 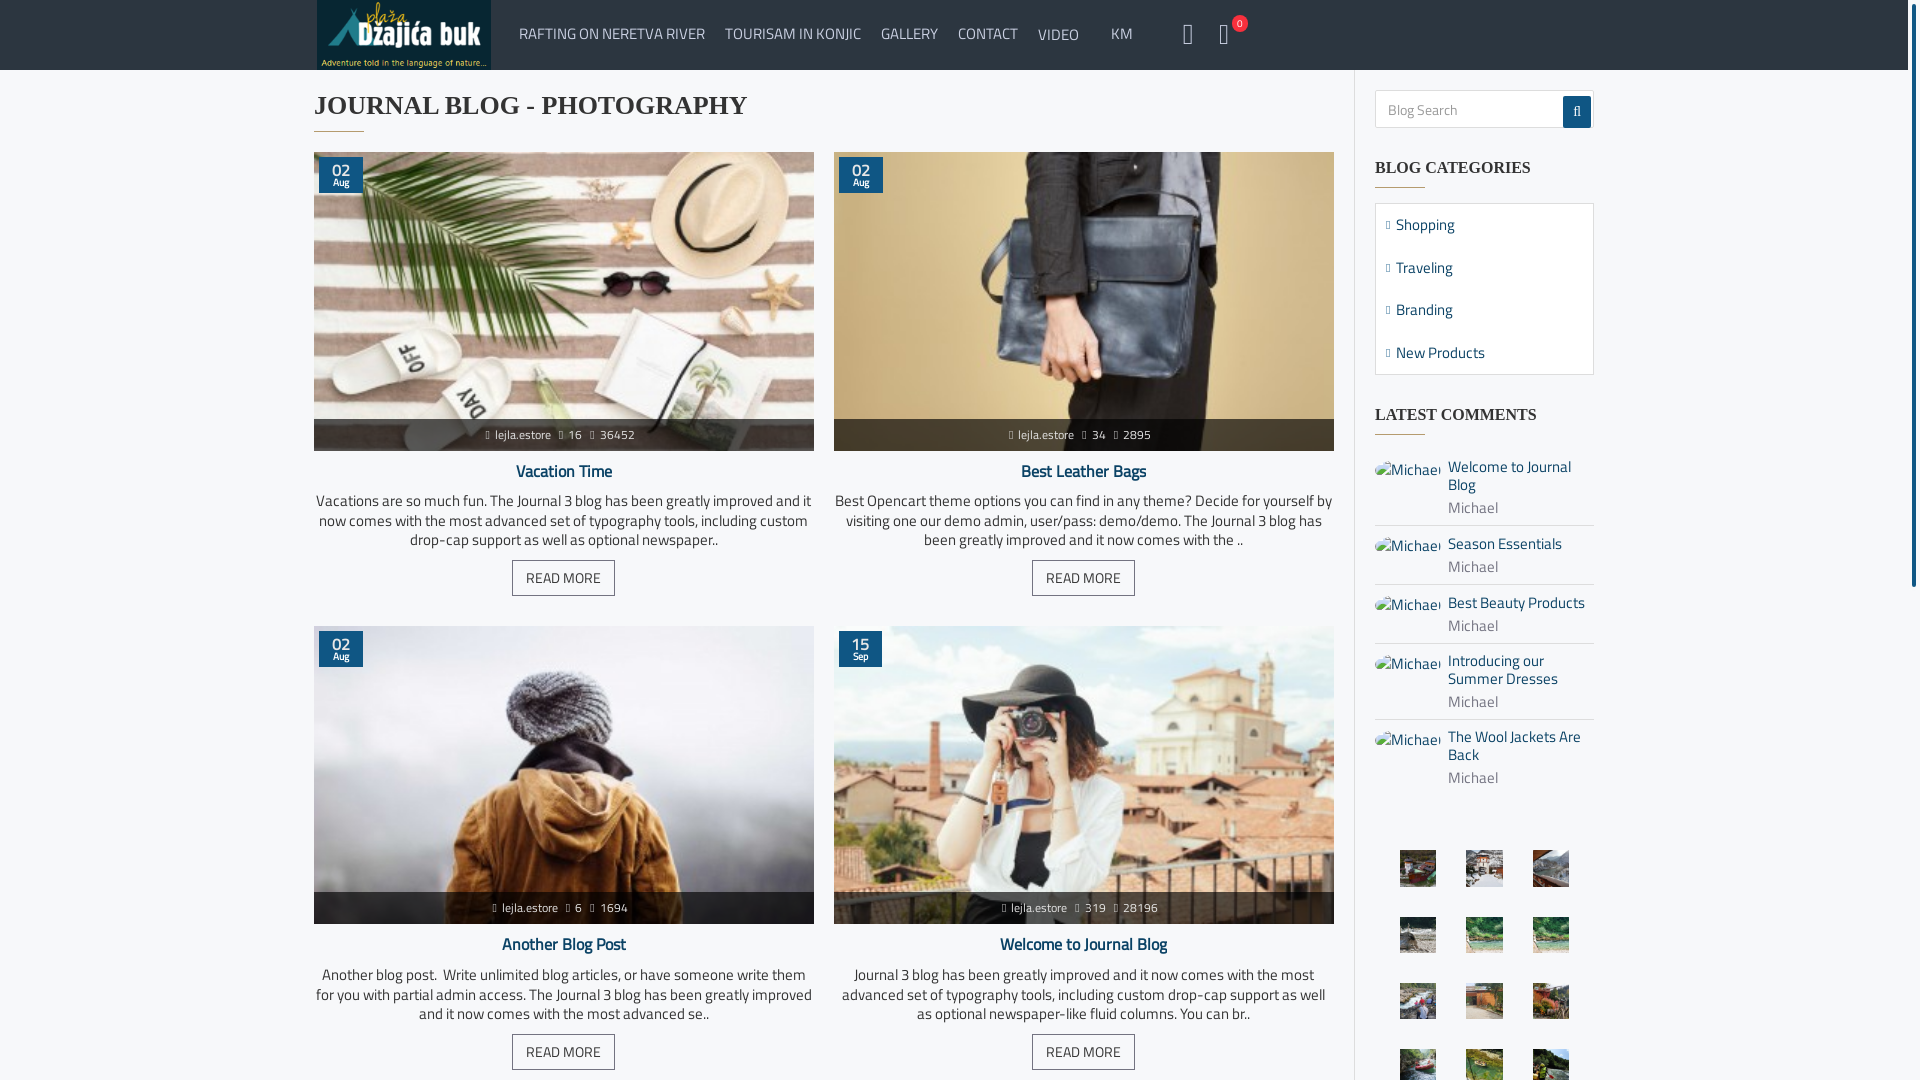 I want to click on VIDEO, so click(x=1058, y=36).